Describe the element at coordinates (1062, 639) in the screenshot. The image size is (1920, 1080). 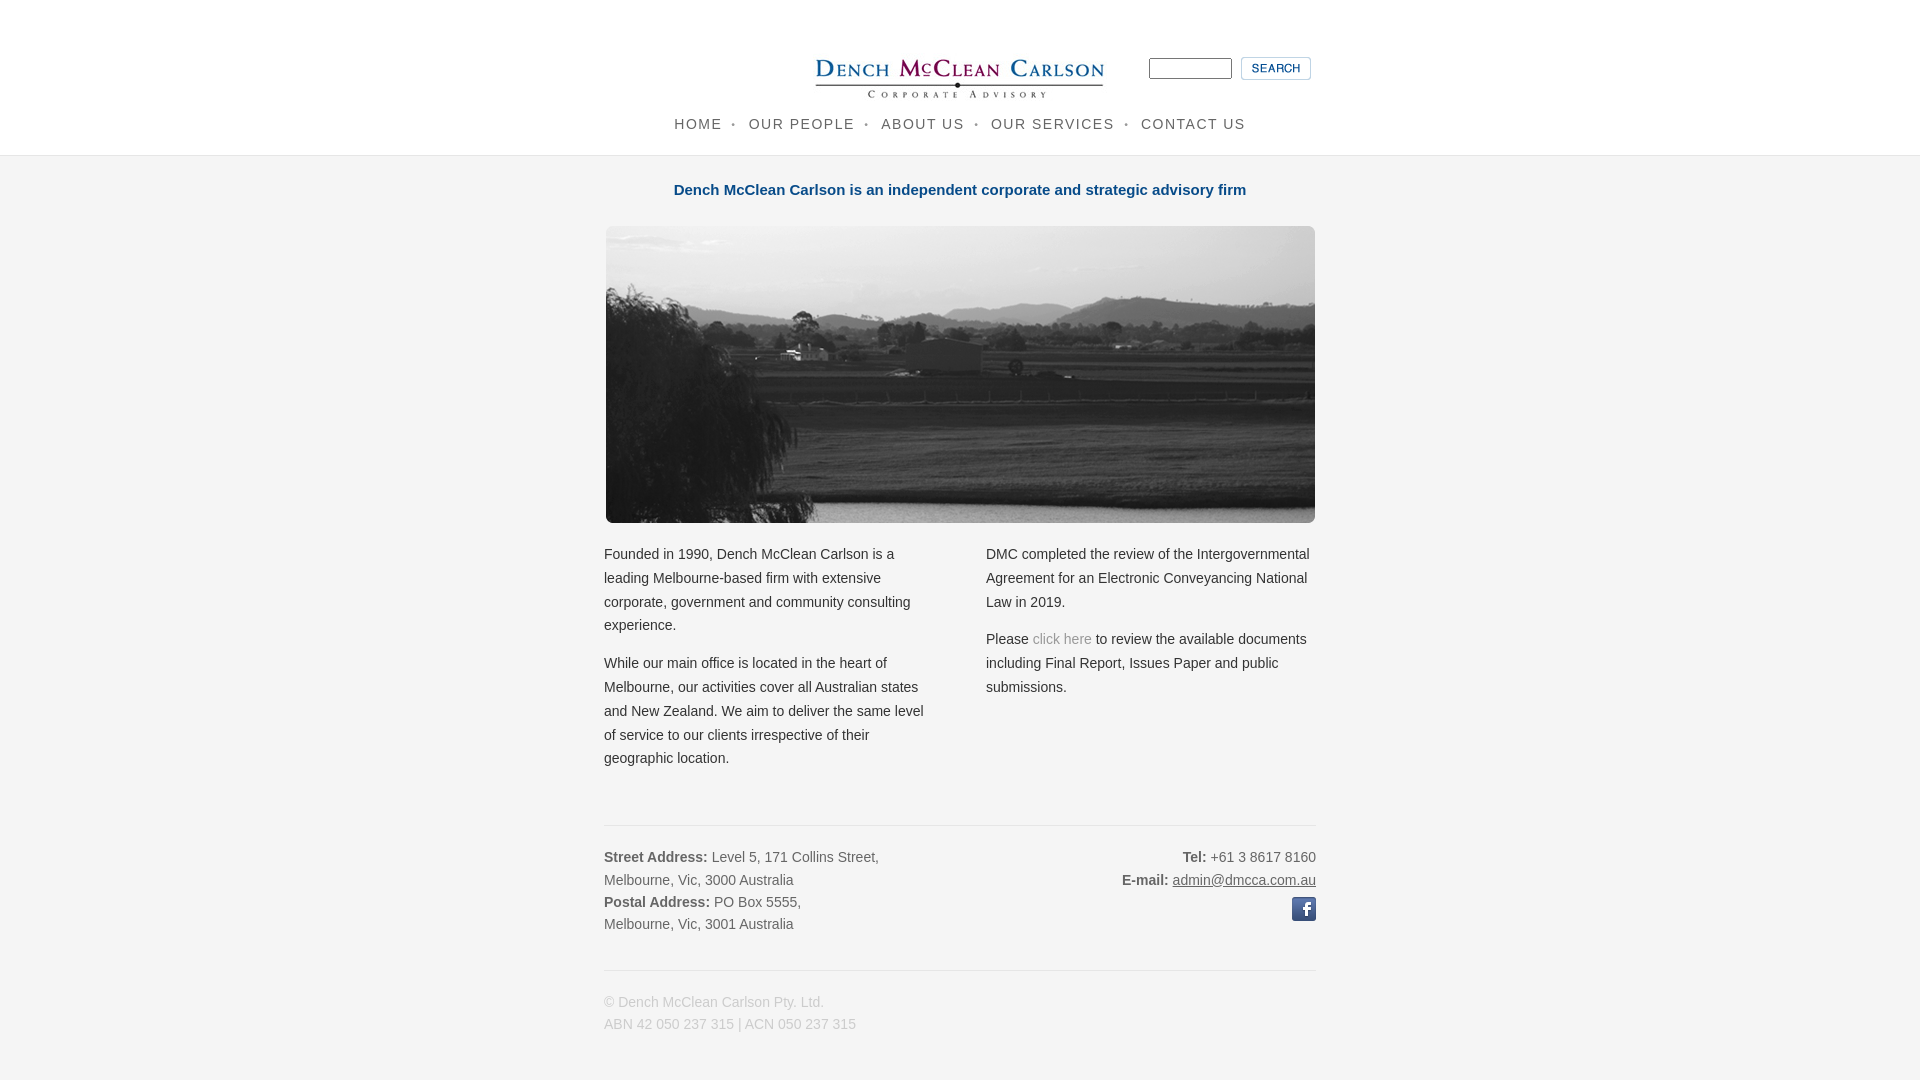
I see `click here` at that location.